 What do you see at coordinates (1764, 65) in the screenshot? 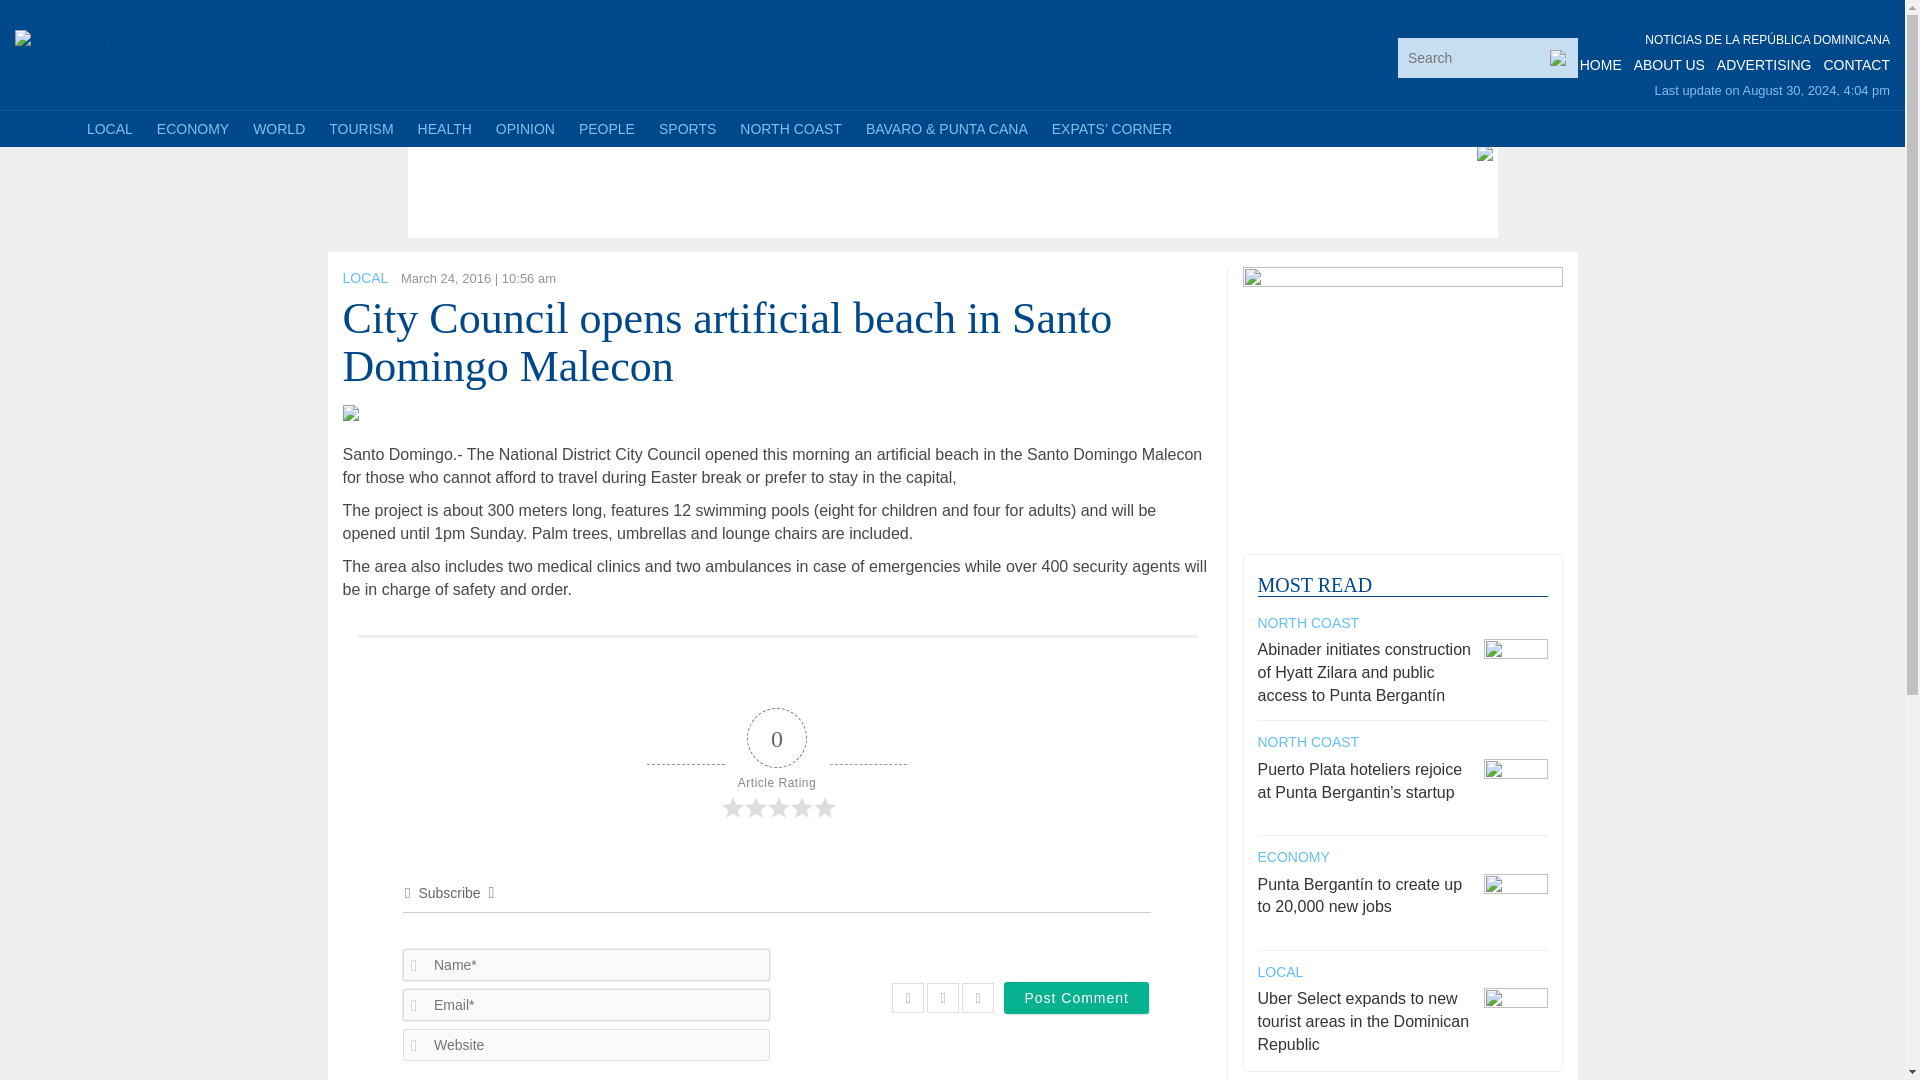
I see `ADVERTISING` at bounding box center [1764, 65].